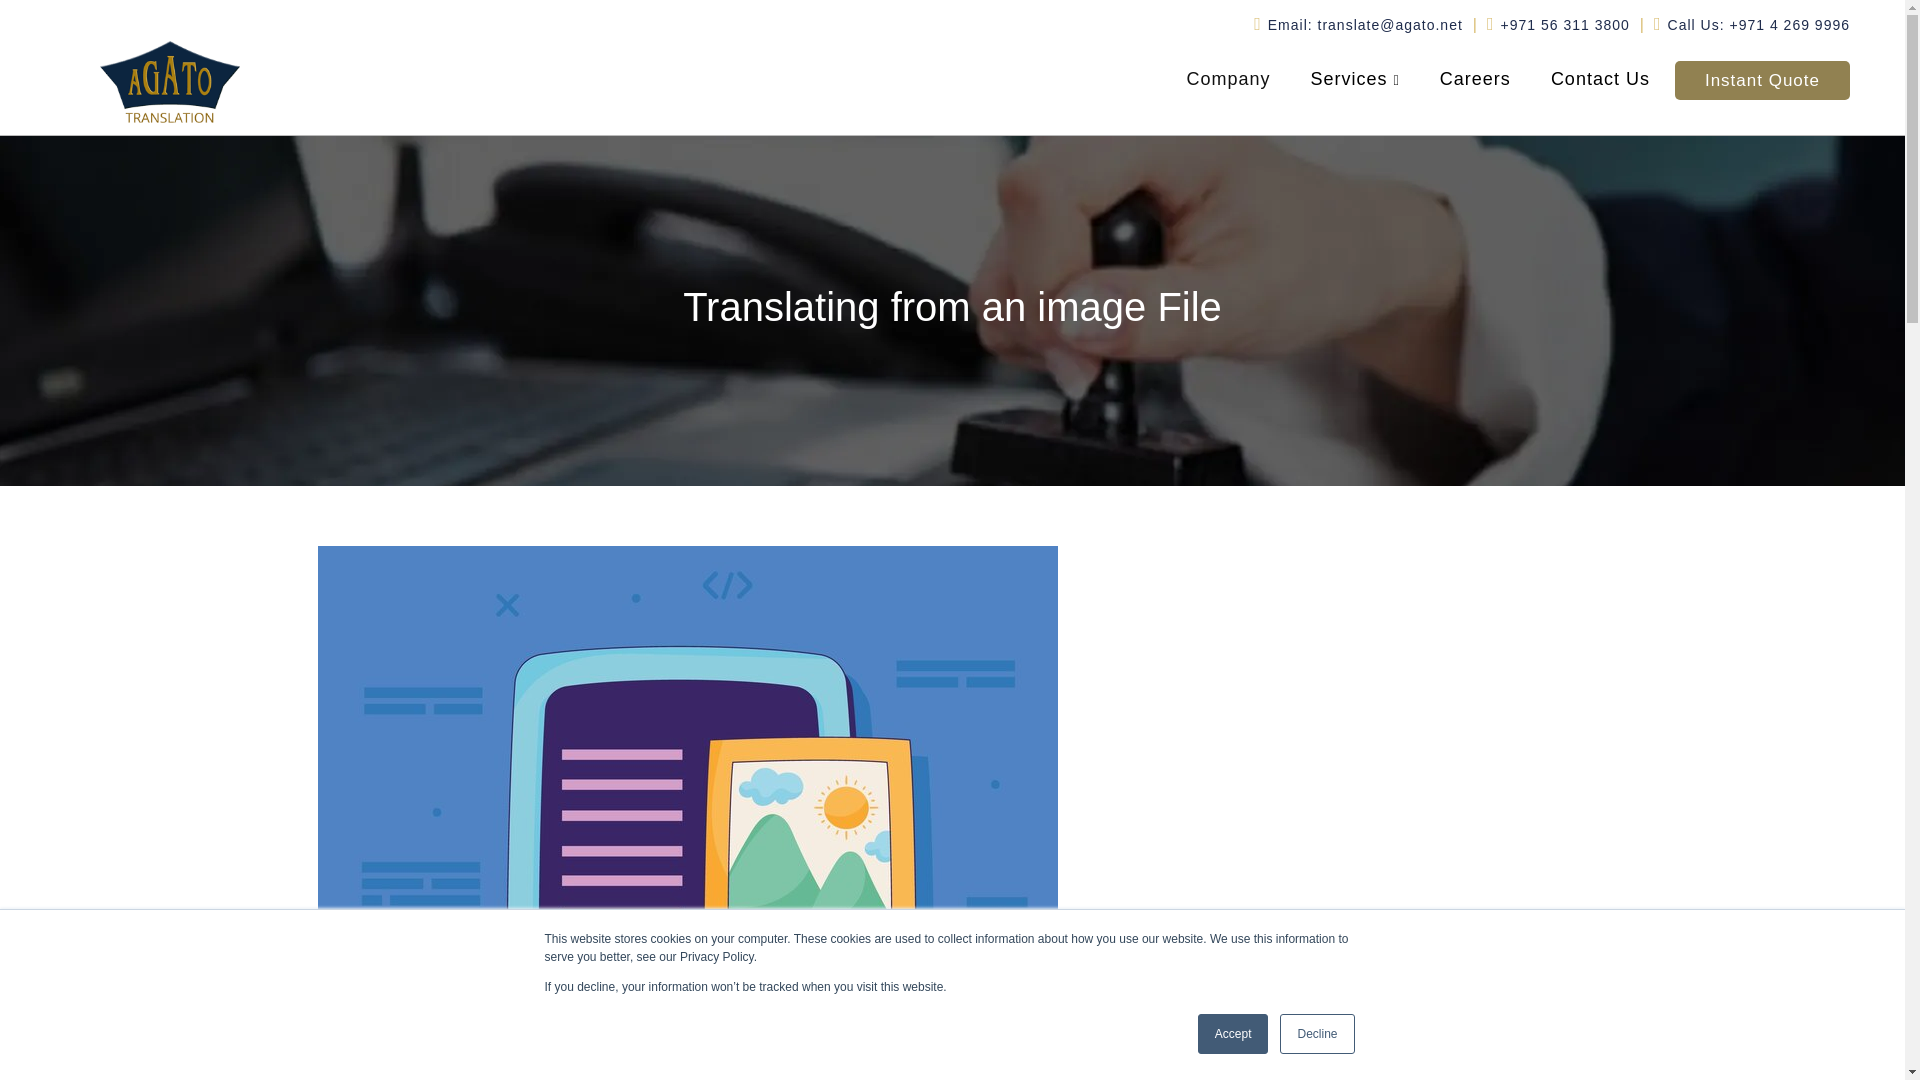  Describe the element at coordinates (1356, 82) in the screenshot. I see `Services` at that location.